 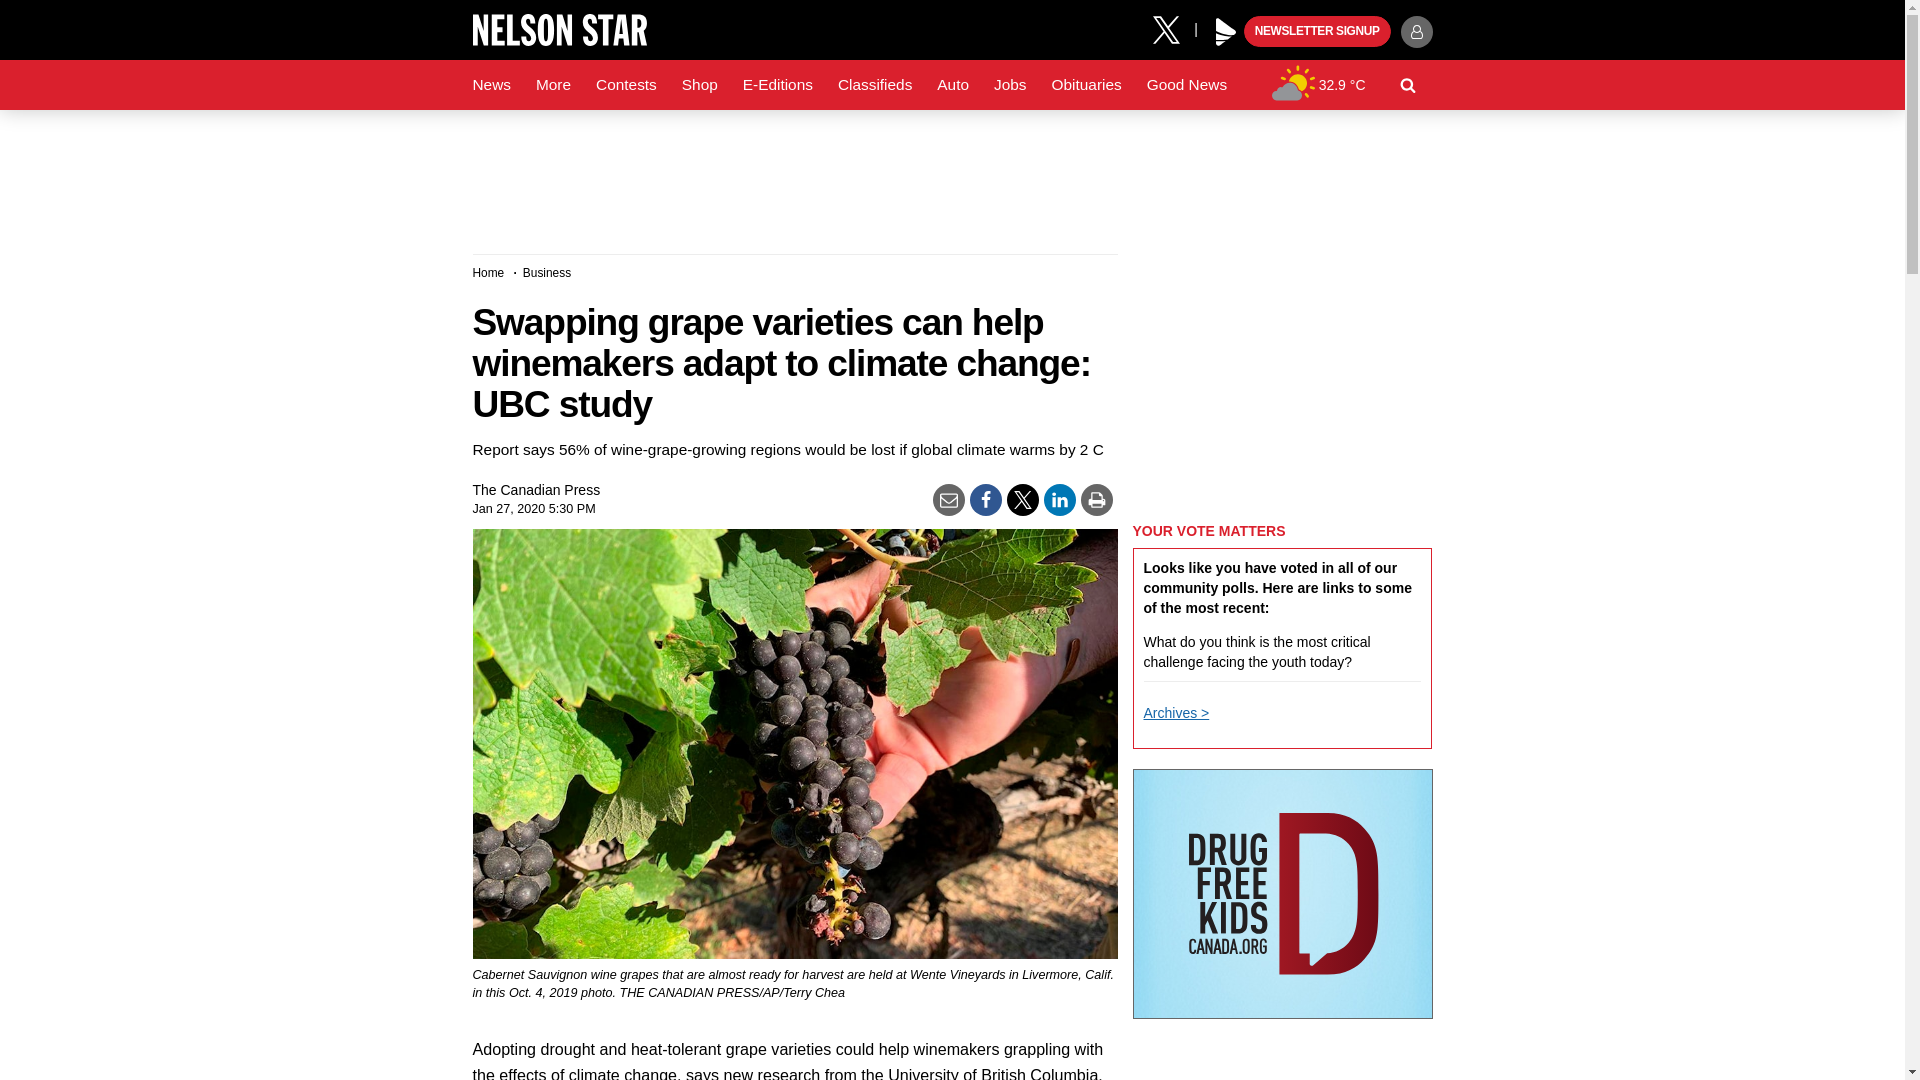 What do you see at coordinates (1173, 28) in the screenshot?
I see `X` at bounding box center [1173, 28].